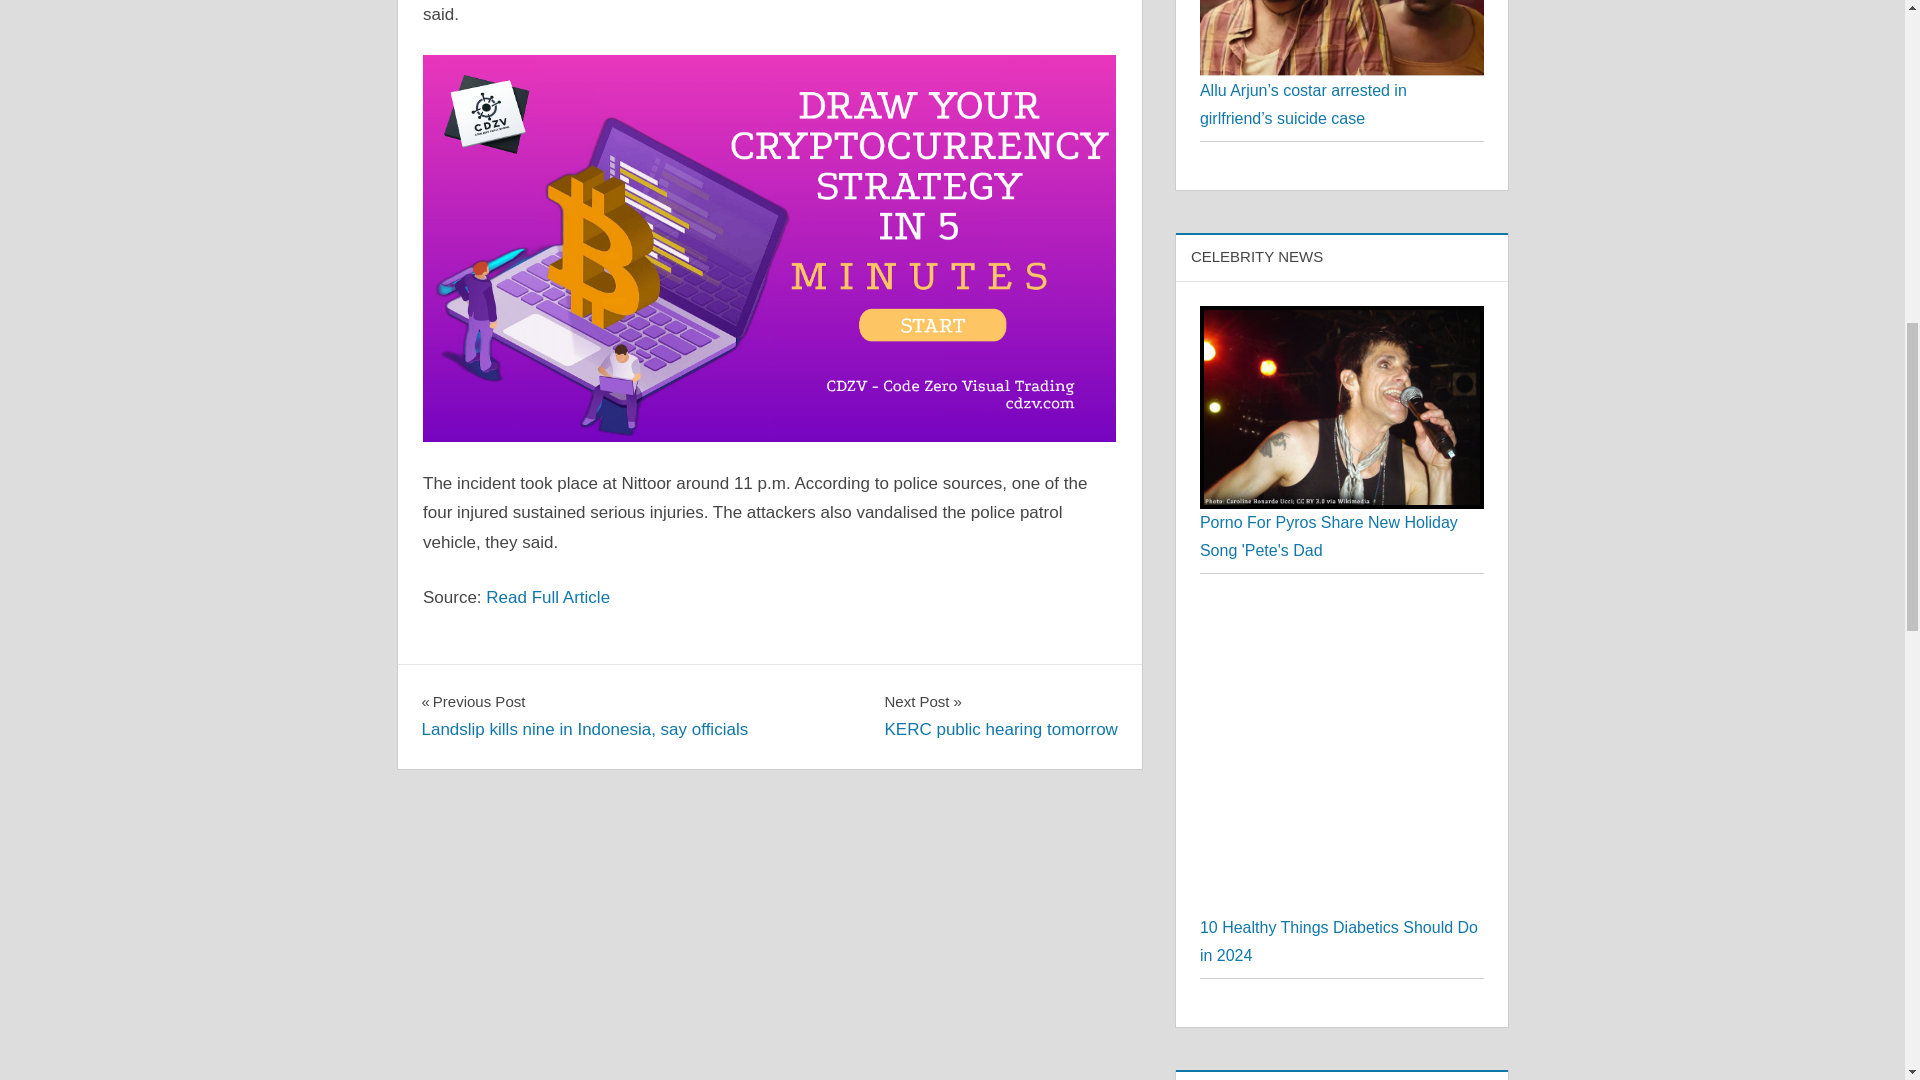 Image resolution: width=1920 pixels, height=1080 pixels. I want to click on 10 Healthy Things Diabetics Should Do in 2024, so click(1342, 756).